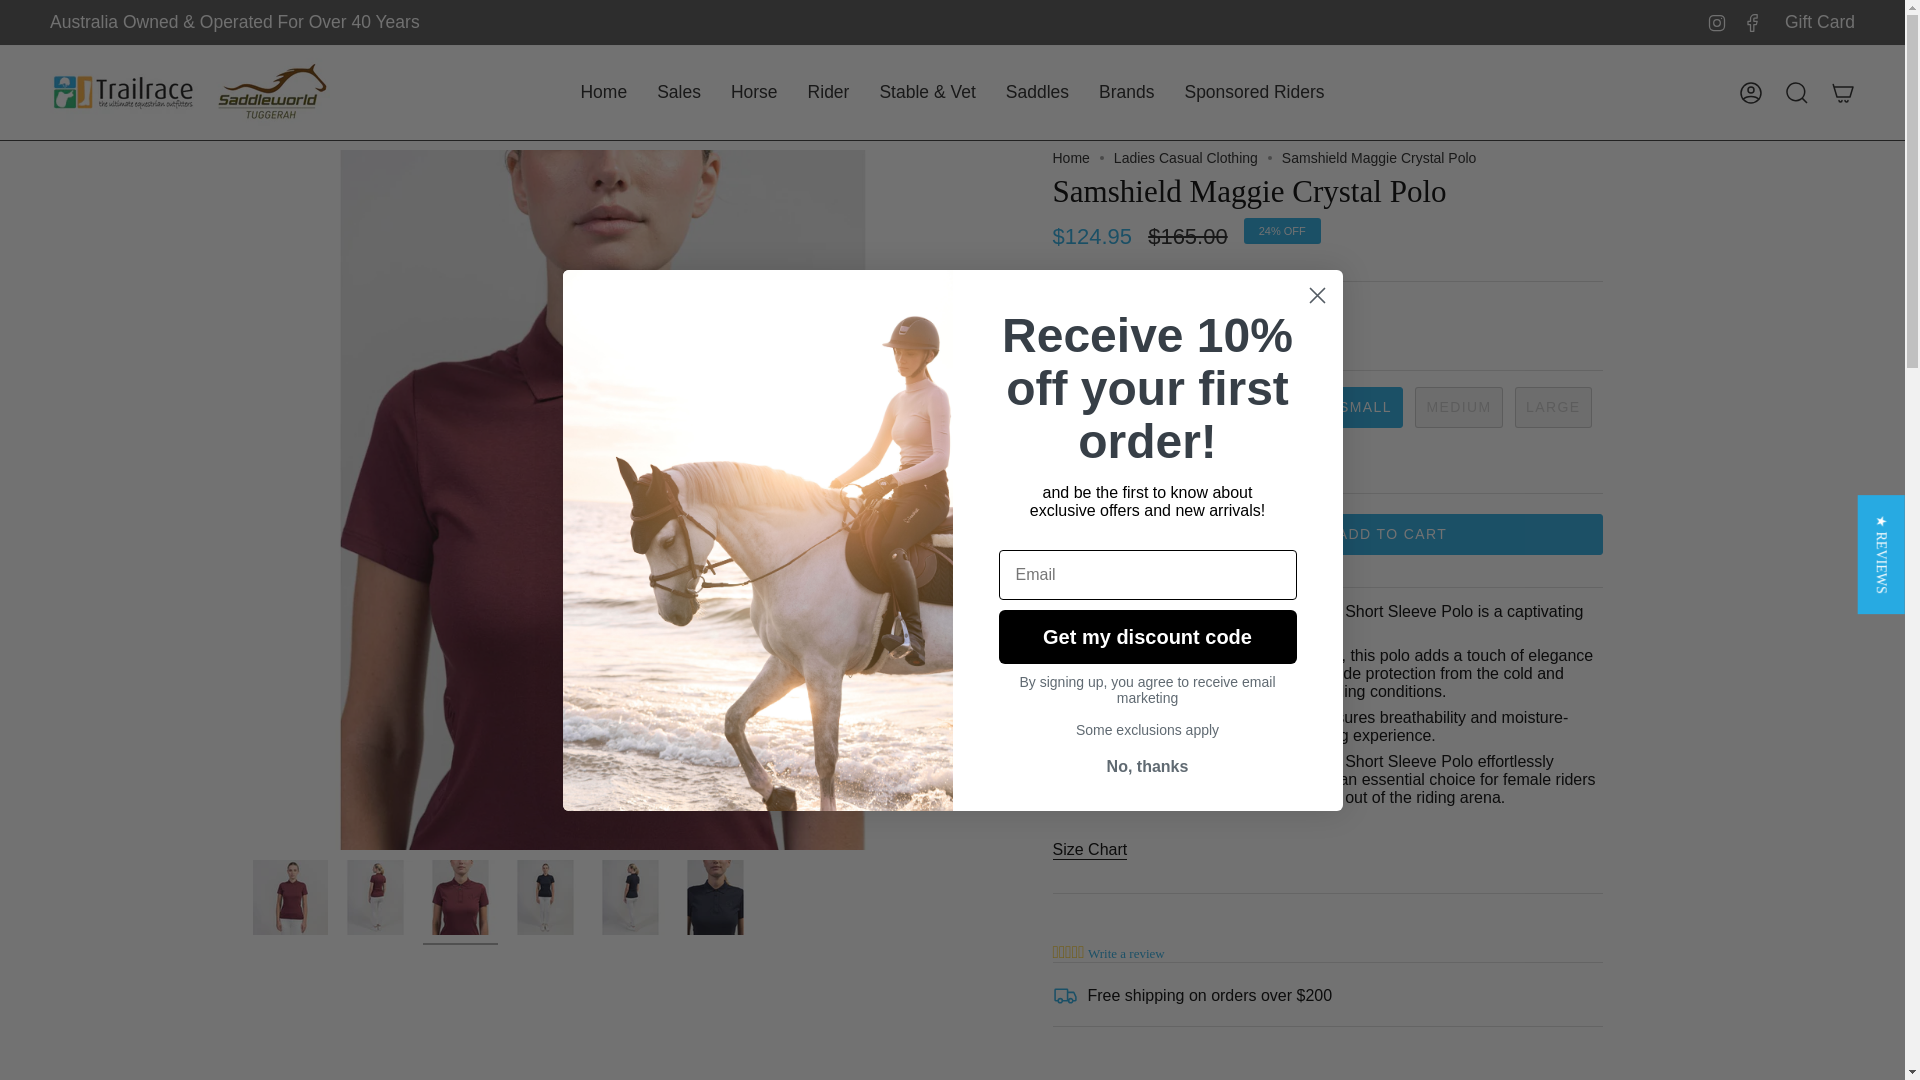 The width and height of the screenshot is (1920, 1080). I want to click on Facebook, so click(1752, 21).